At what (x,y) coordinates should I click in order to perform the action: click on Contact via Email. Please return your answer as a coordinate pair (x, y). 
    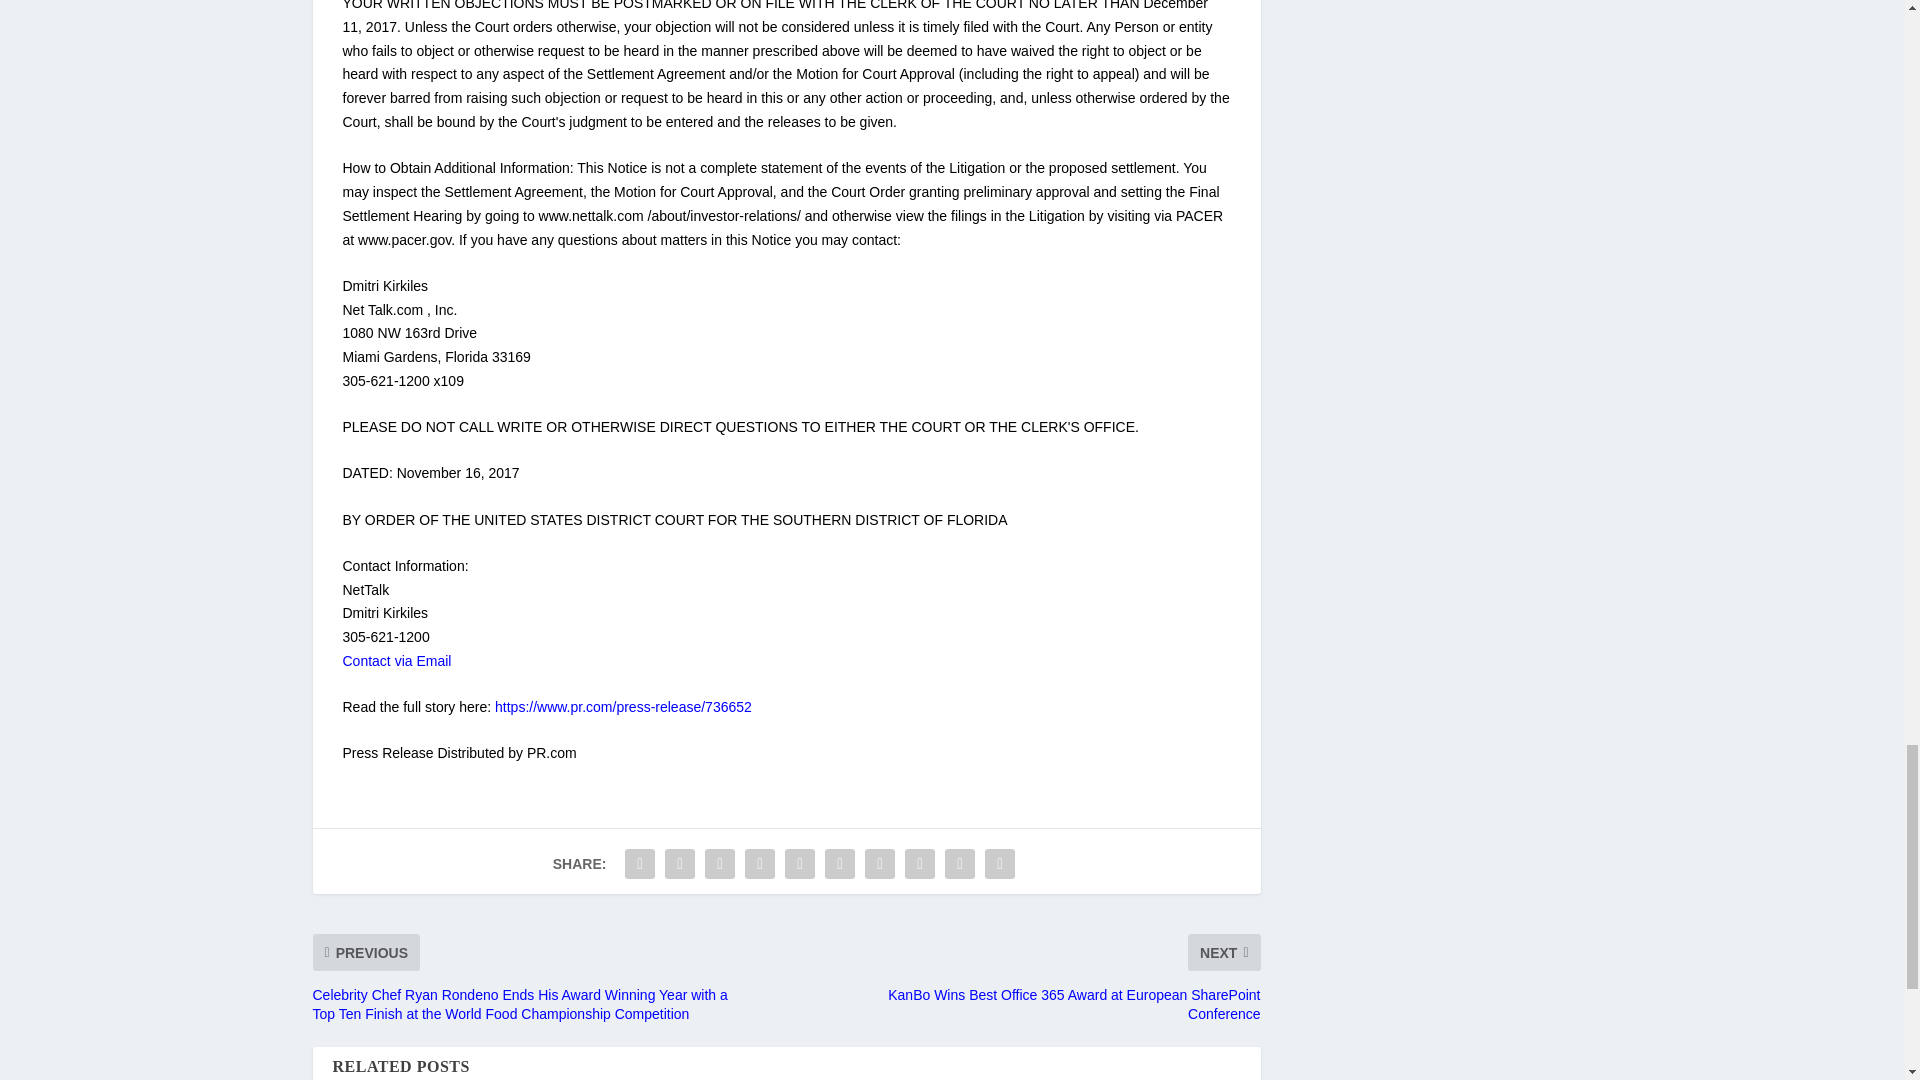
    Looking at the image, I should click on (396, 660).